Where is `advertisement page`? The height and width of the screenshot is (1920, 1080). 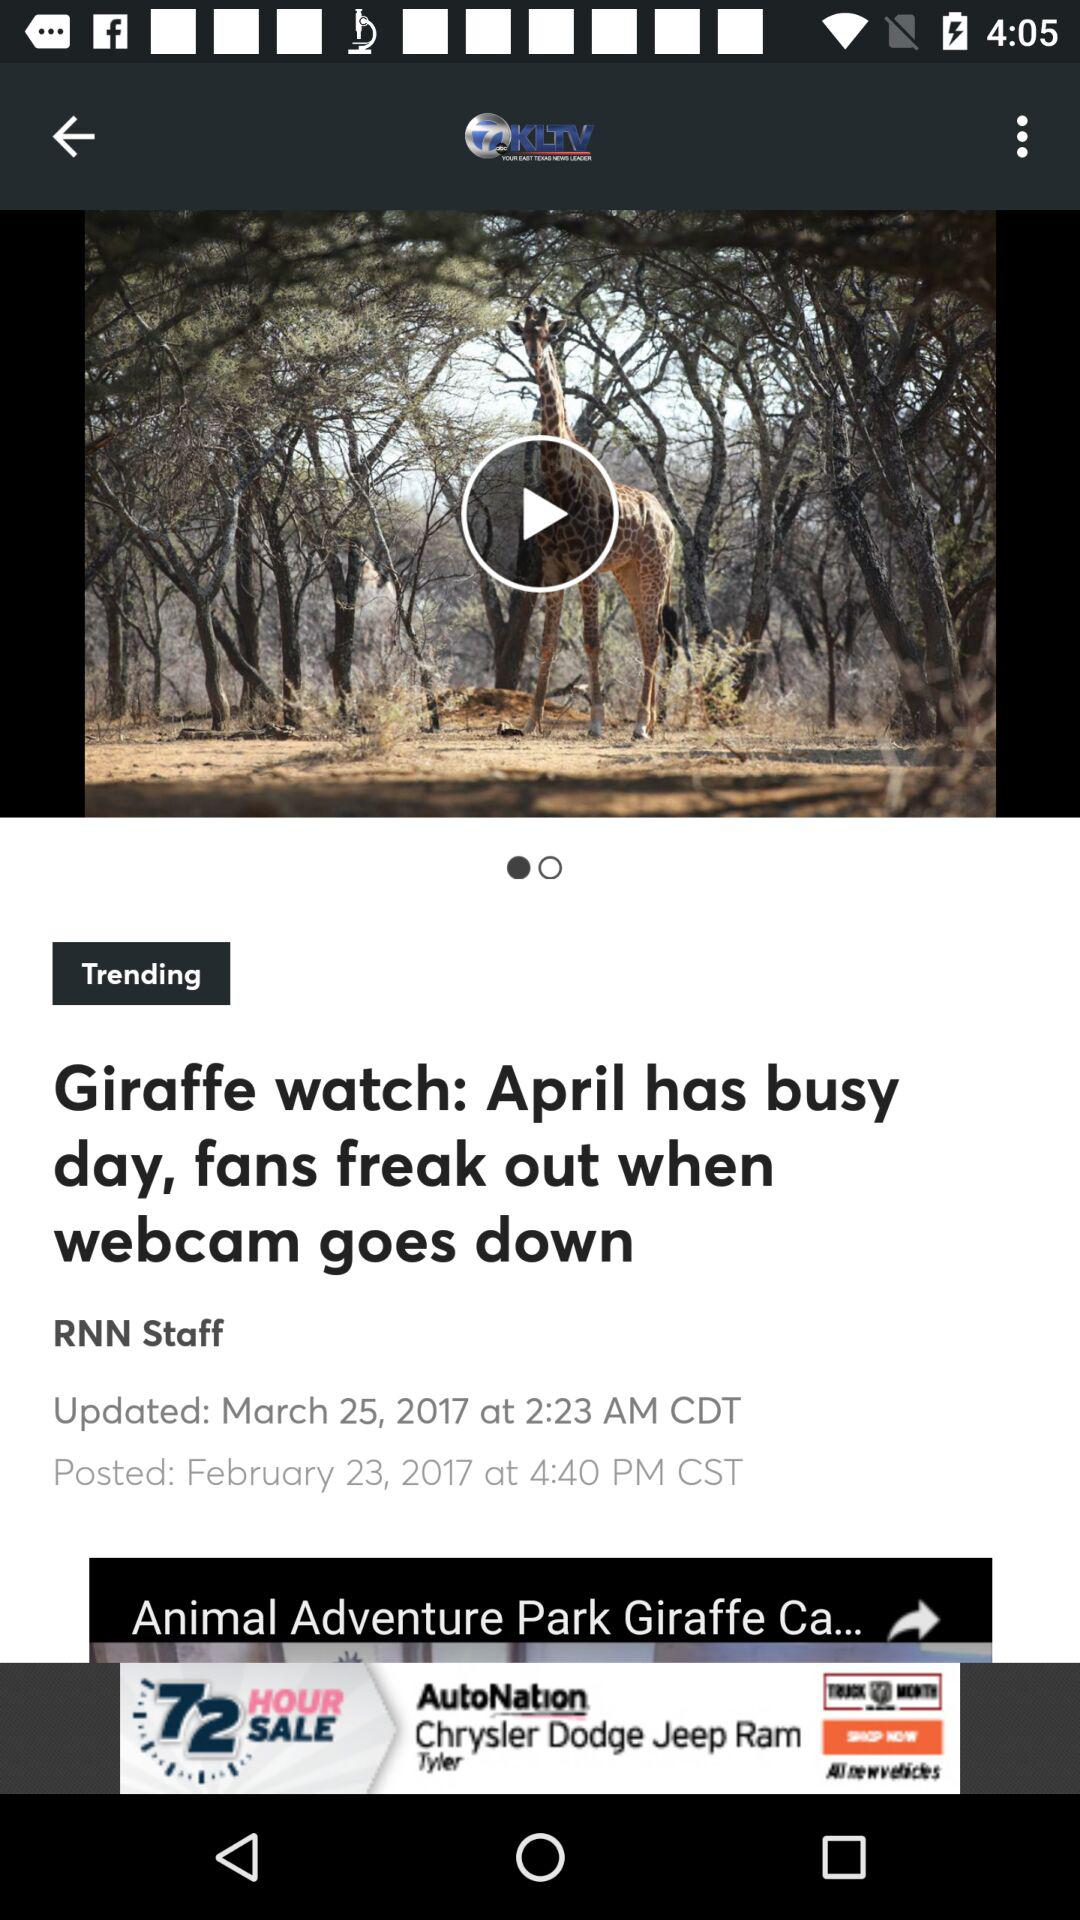
advertisement page is located at coordinates (540, 1610).